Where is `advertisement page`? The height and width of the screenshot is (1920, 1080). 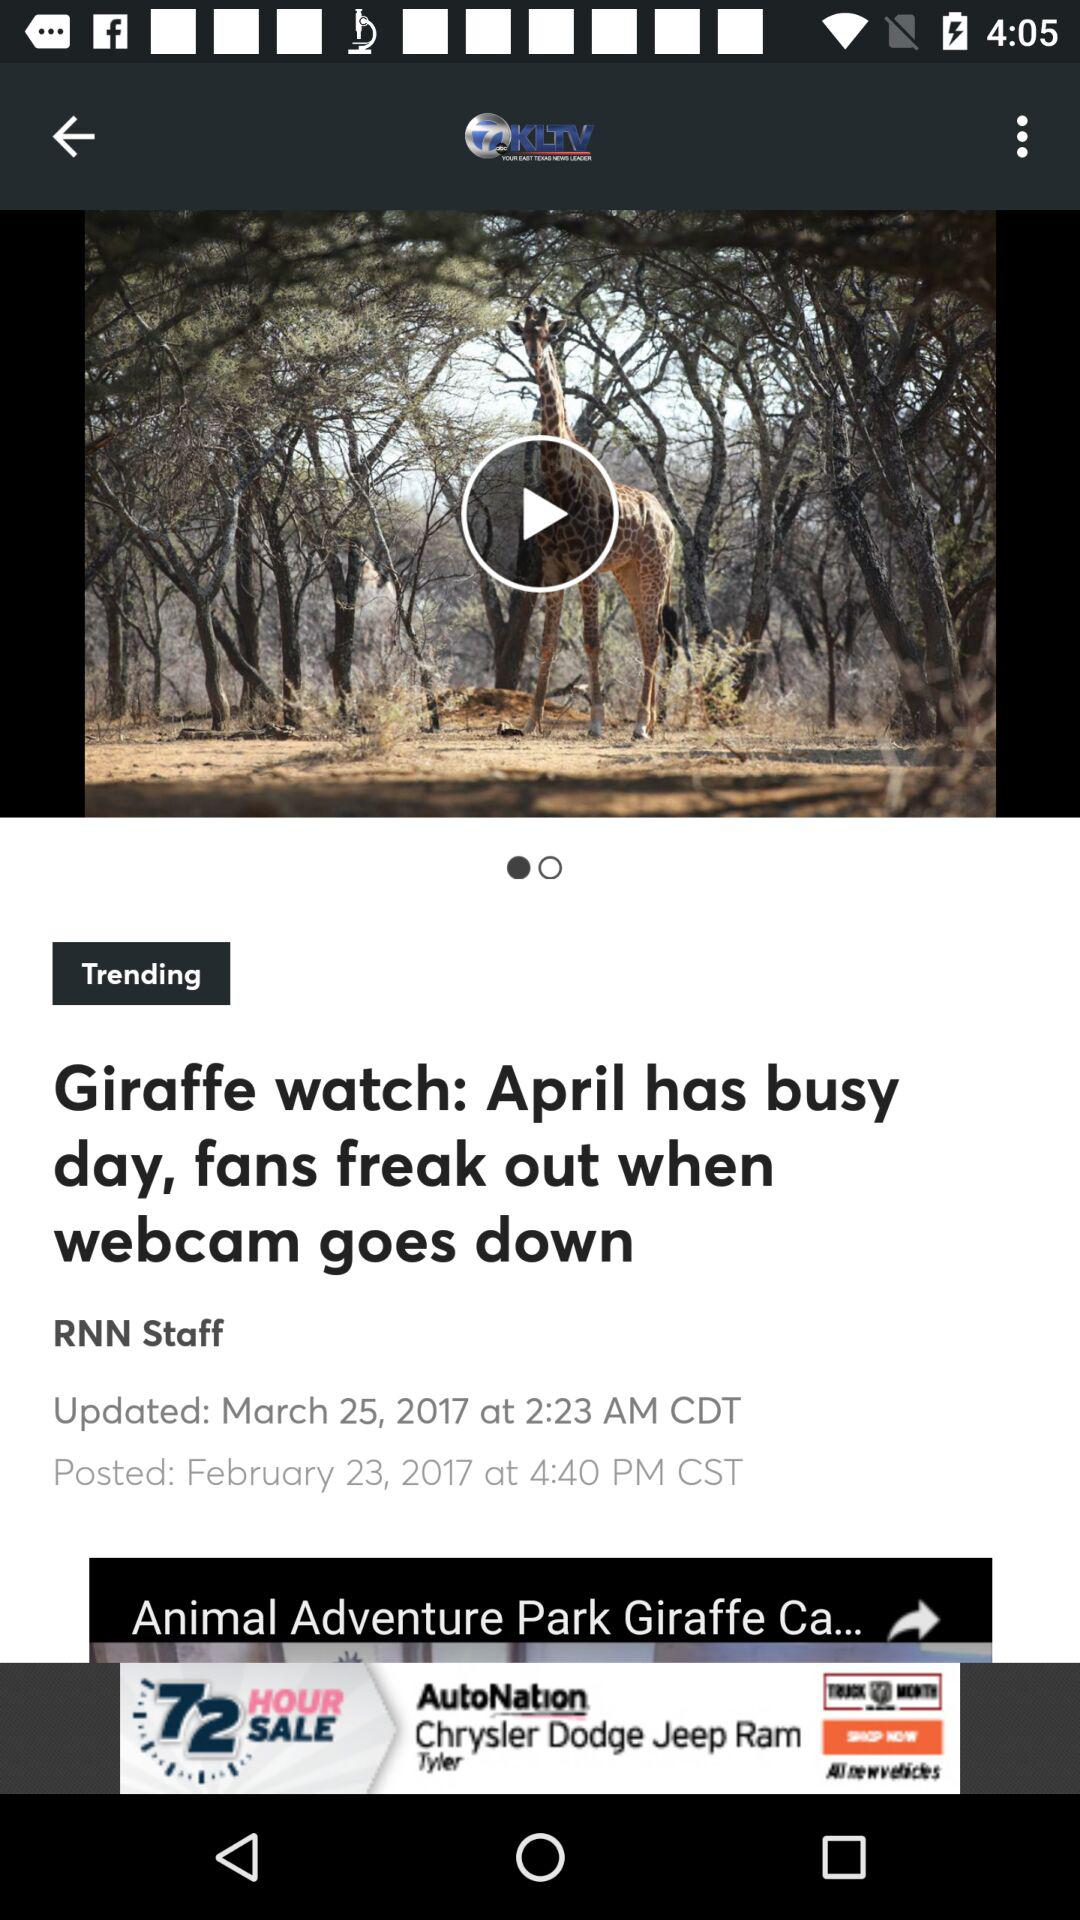
advertisement page is located at coordinates (540, 1610).